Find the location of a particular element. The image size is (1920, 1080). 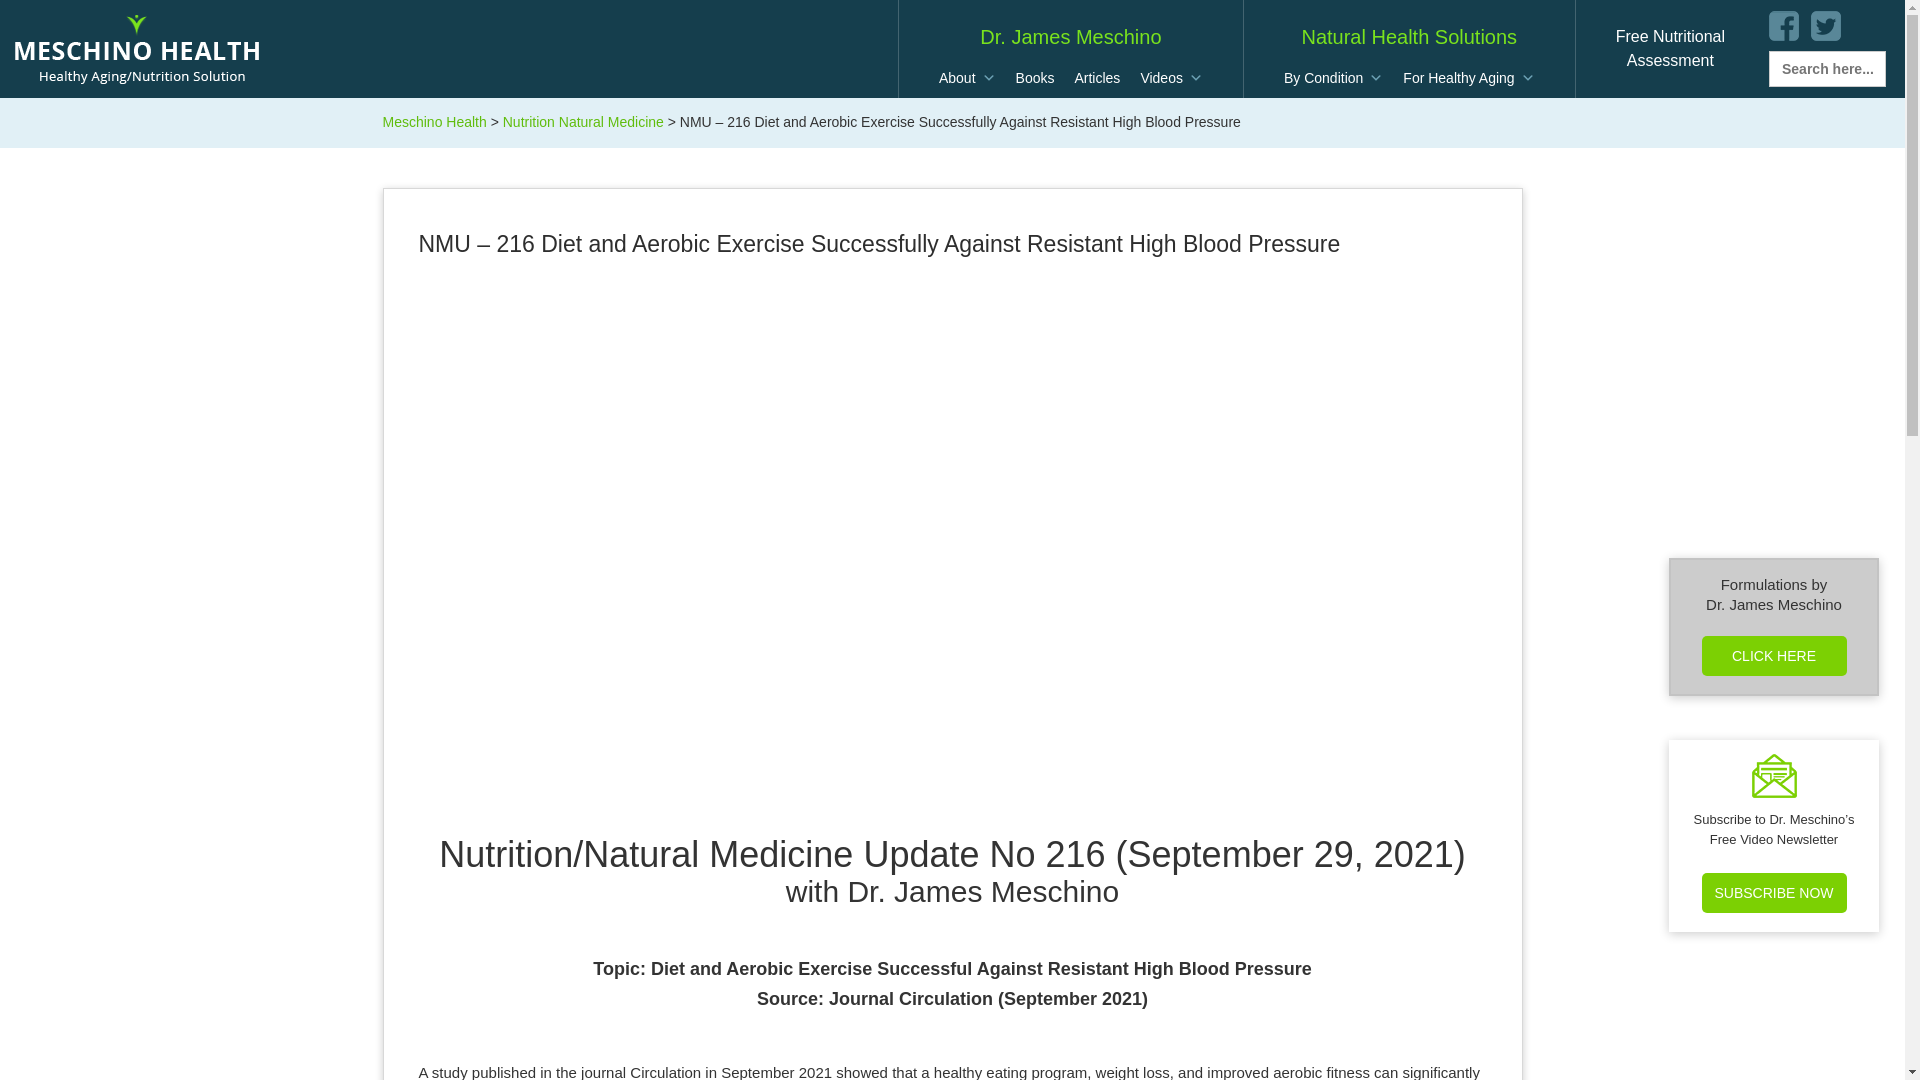

For Healthy Aging is located at coordinates (1468, 78).